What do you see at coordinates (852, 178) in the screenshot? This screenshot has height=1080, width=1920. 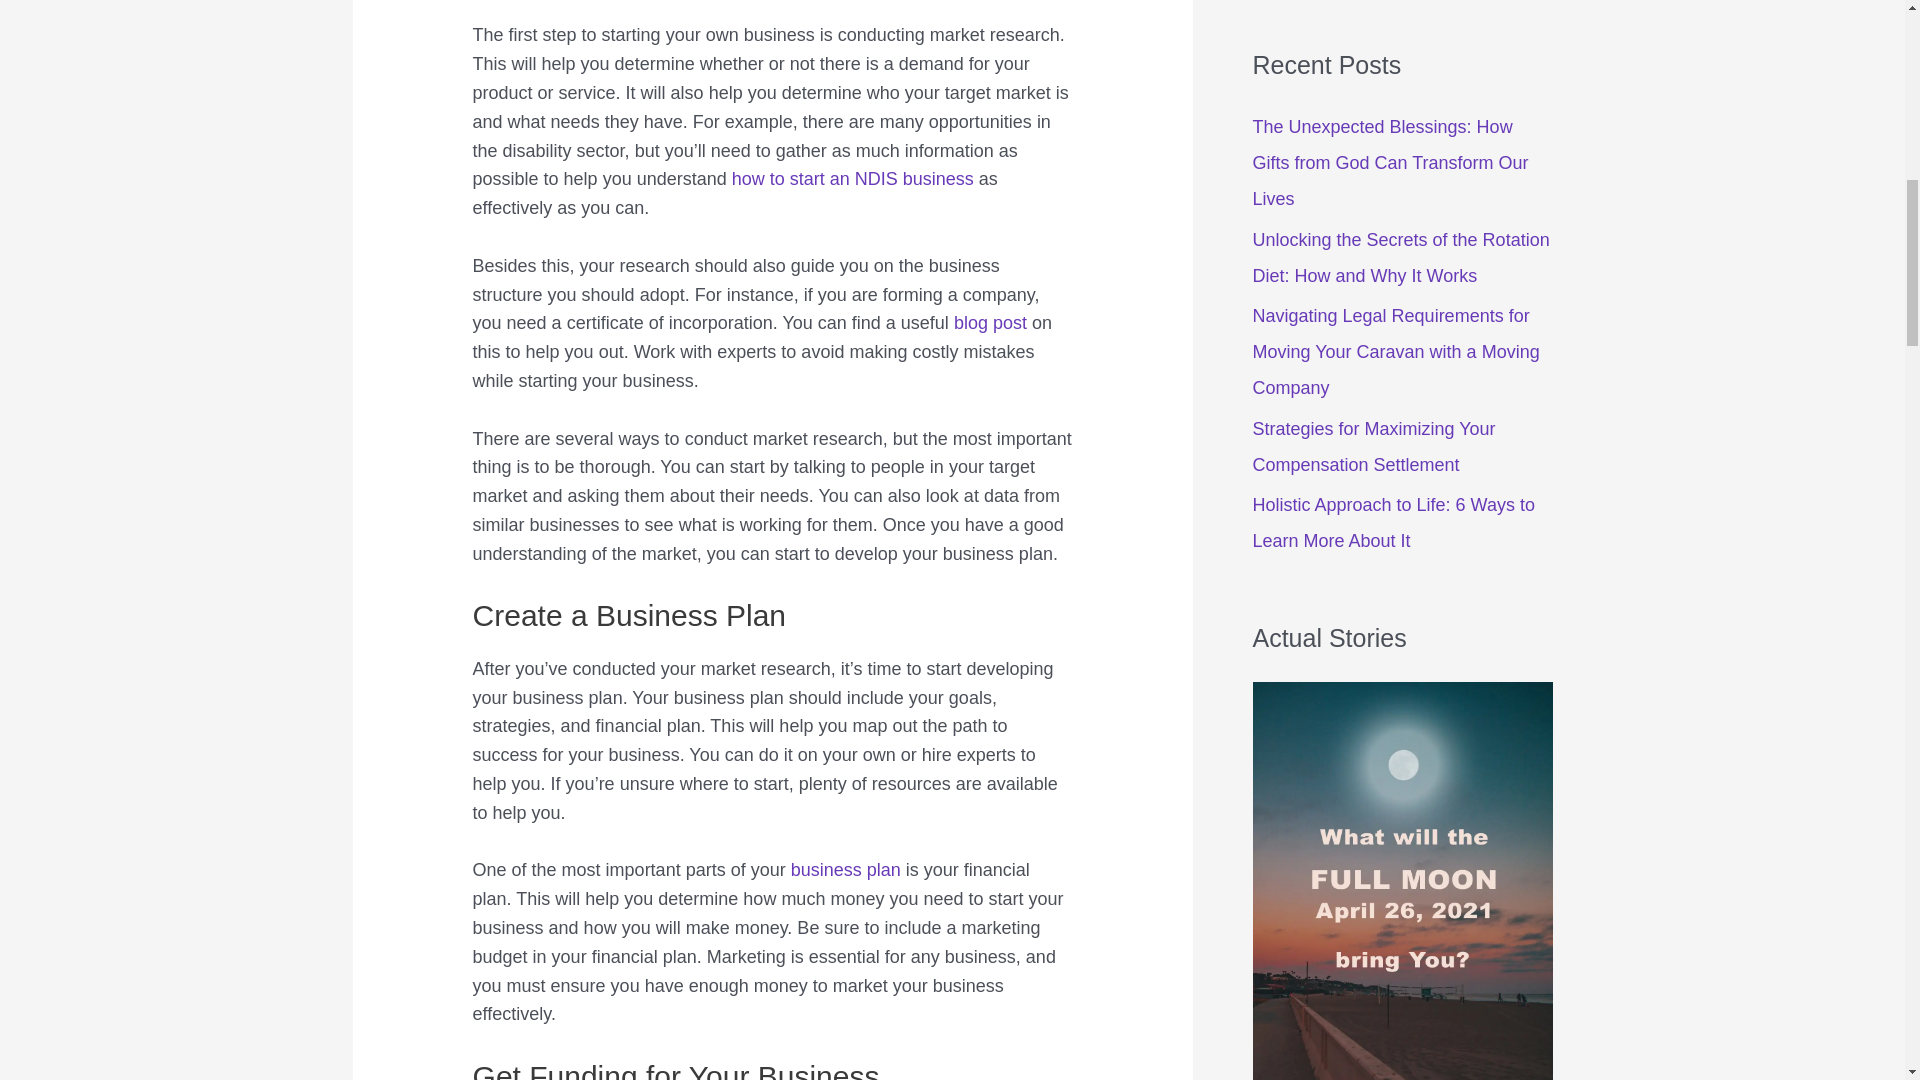 I see `how to start an NDIS business` at bounding box center [852, 178].